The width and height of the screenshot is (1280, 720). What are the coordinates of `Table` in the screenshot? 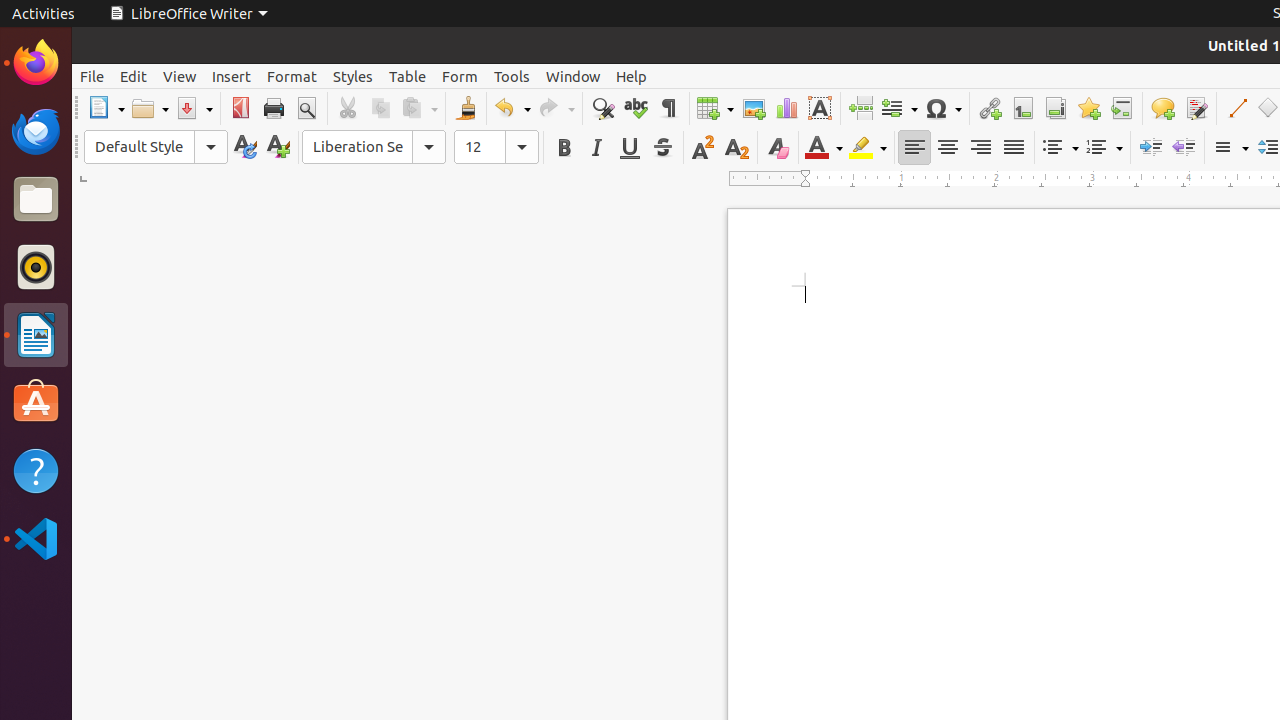 It's located at (408, 76).